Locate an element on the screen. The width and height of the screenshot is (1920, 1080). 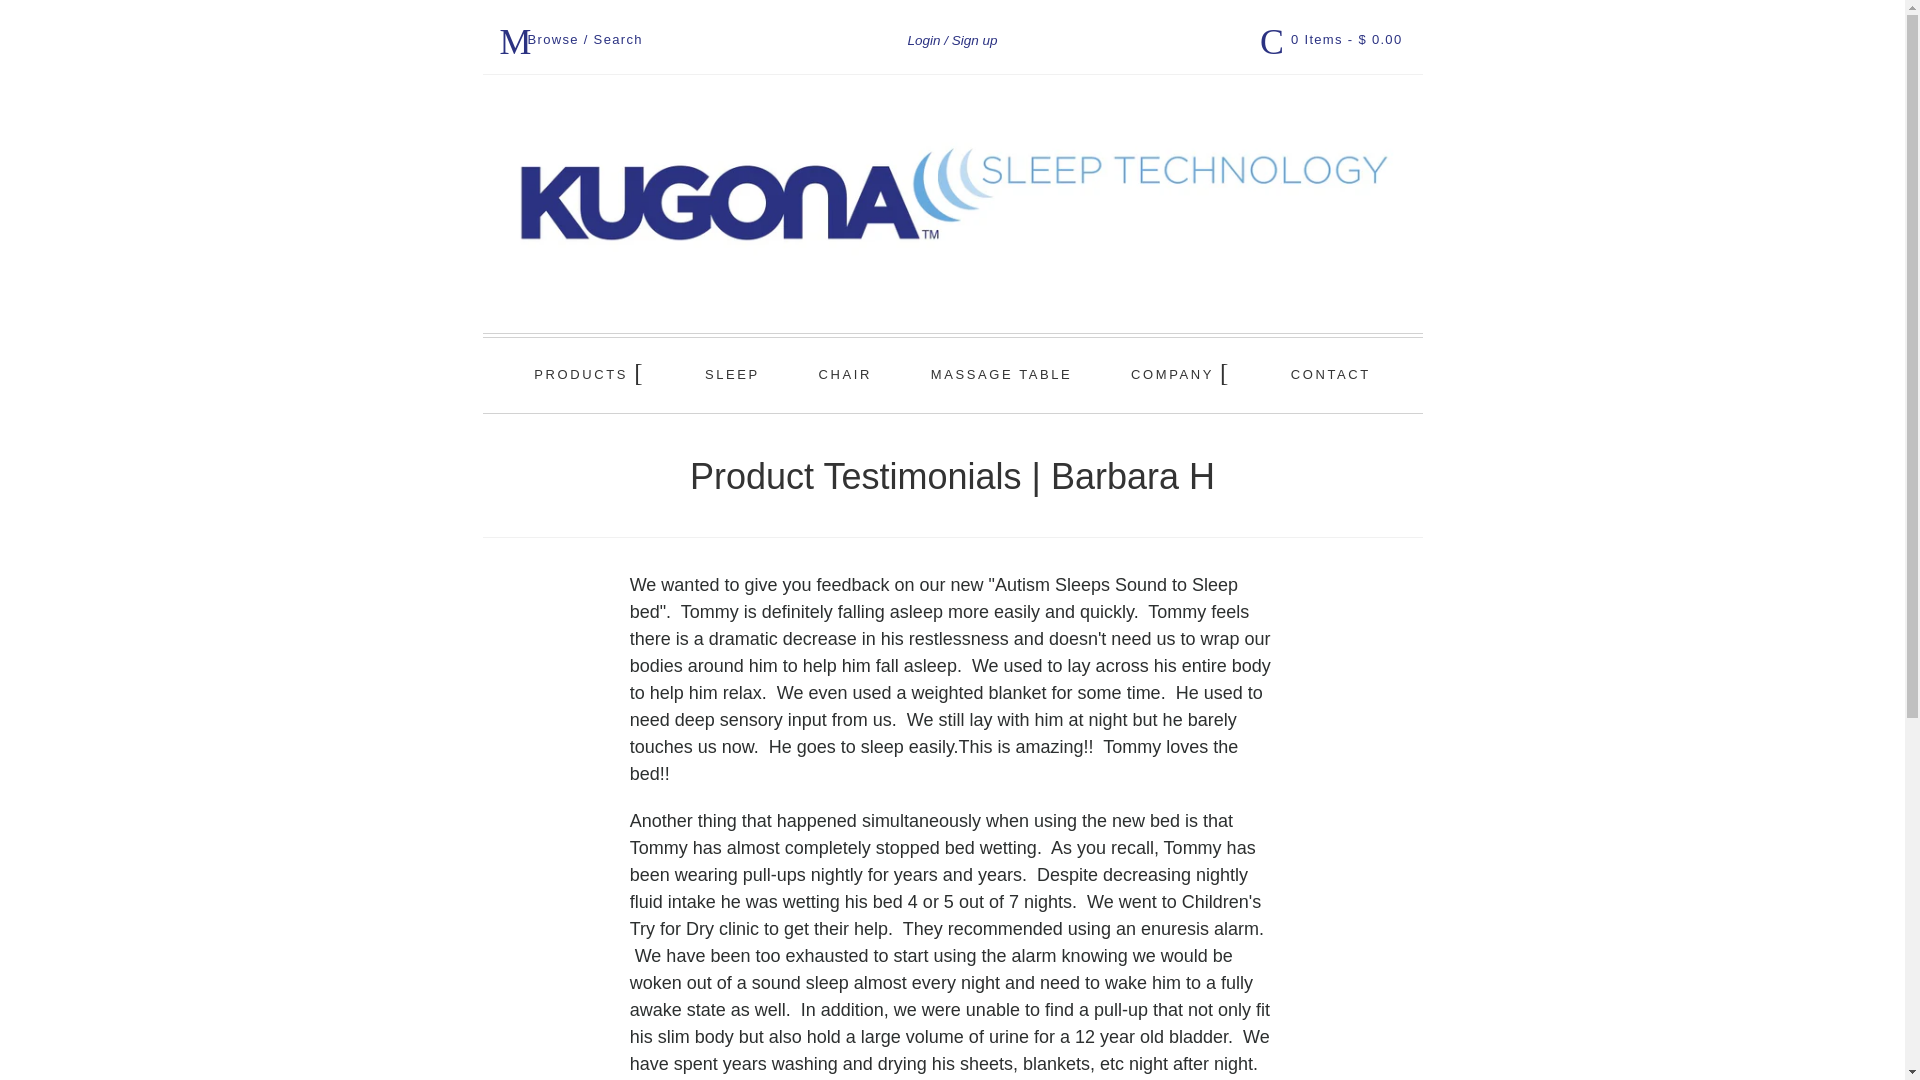
Sign up is located at coordinates (975, 40).